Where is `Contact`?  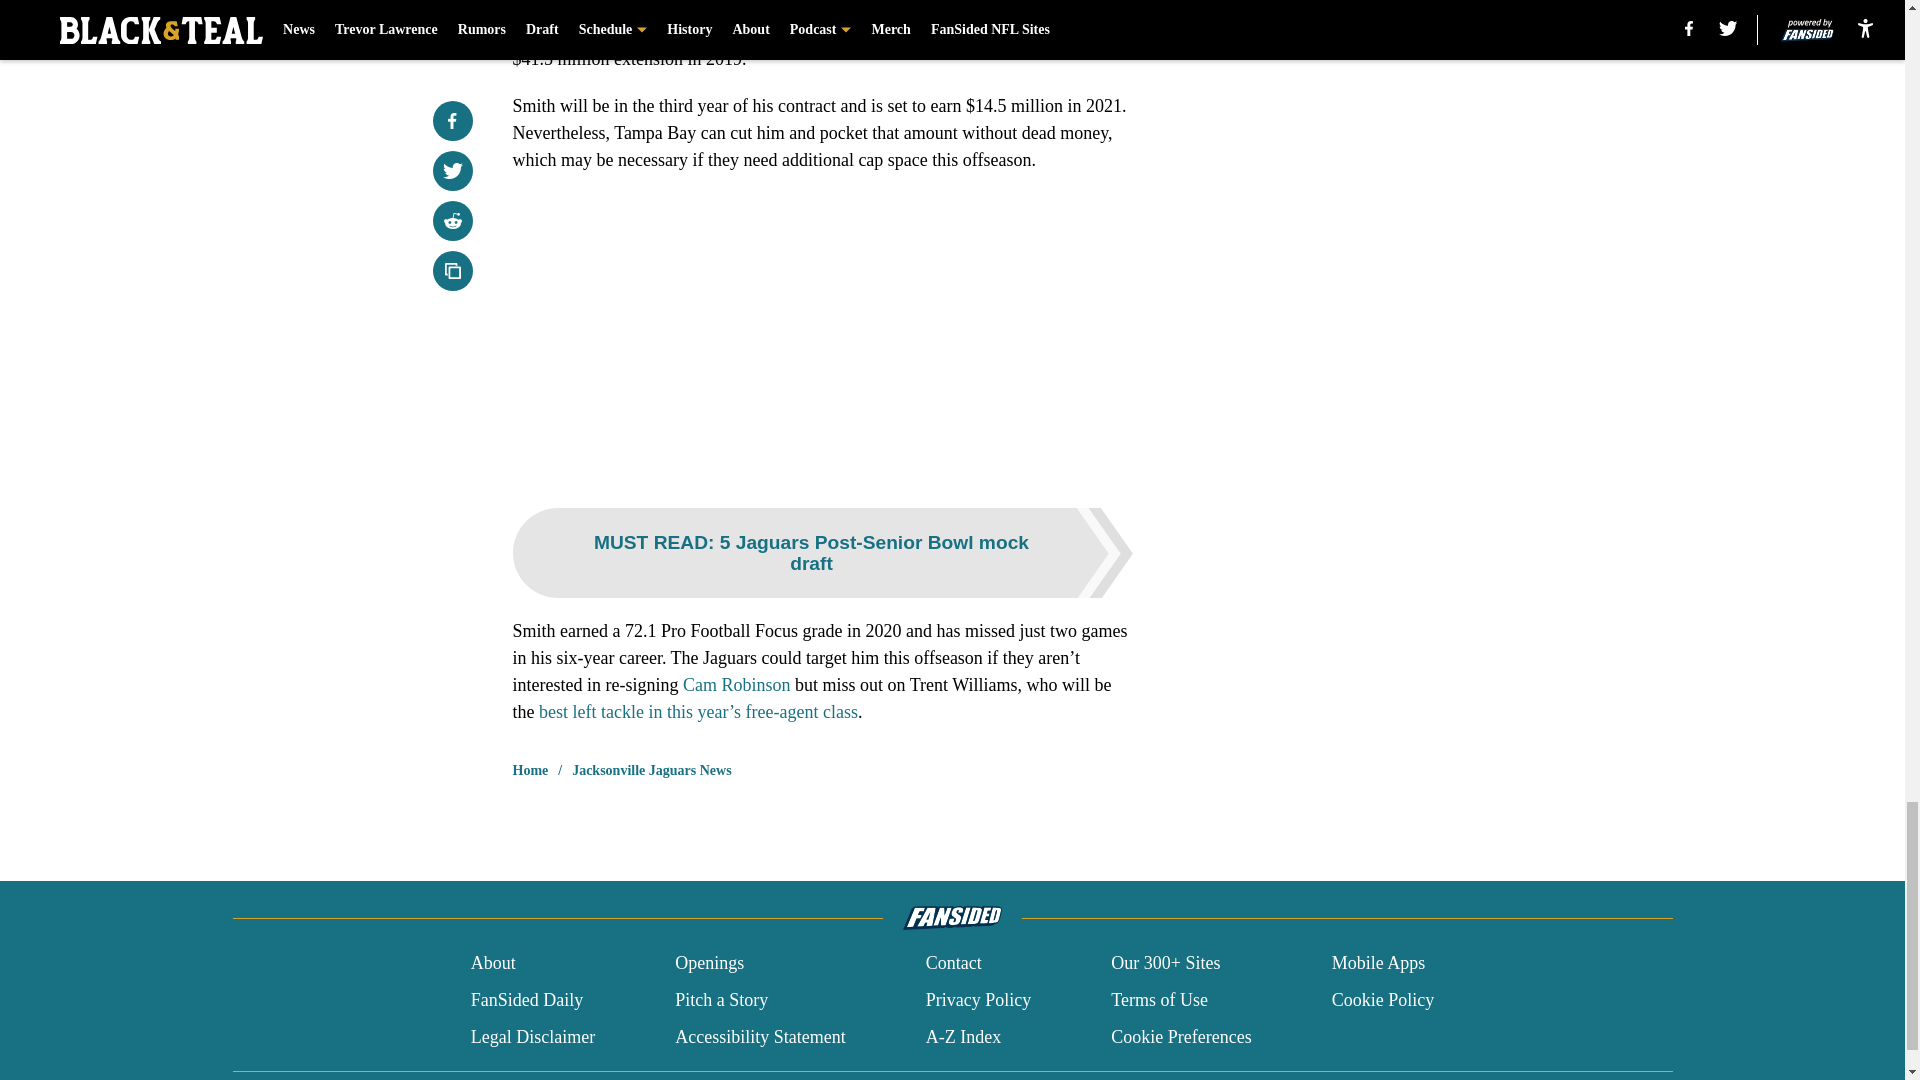 Contact is located at coordinates (953, 964).